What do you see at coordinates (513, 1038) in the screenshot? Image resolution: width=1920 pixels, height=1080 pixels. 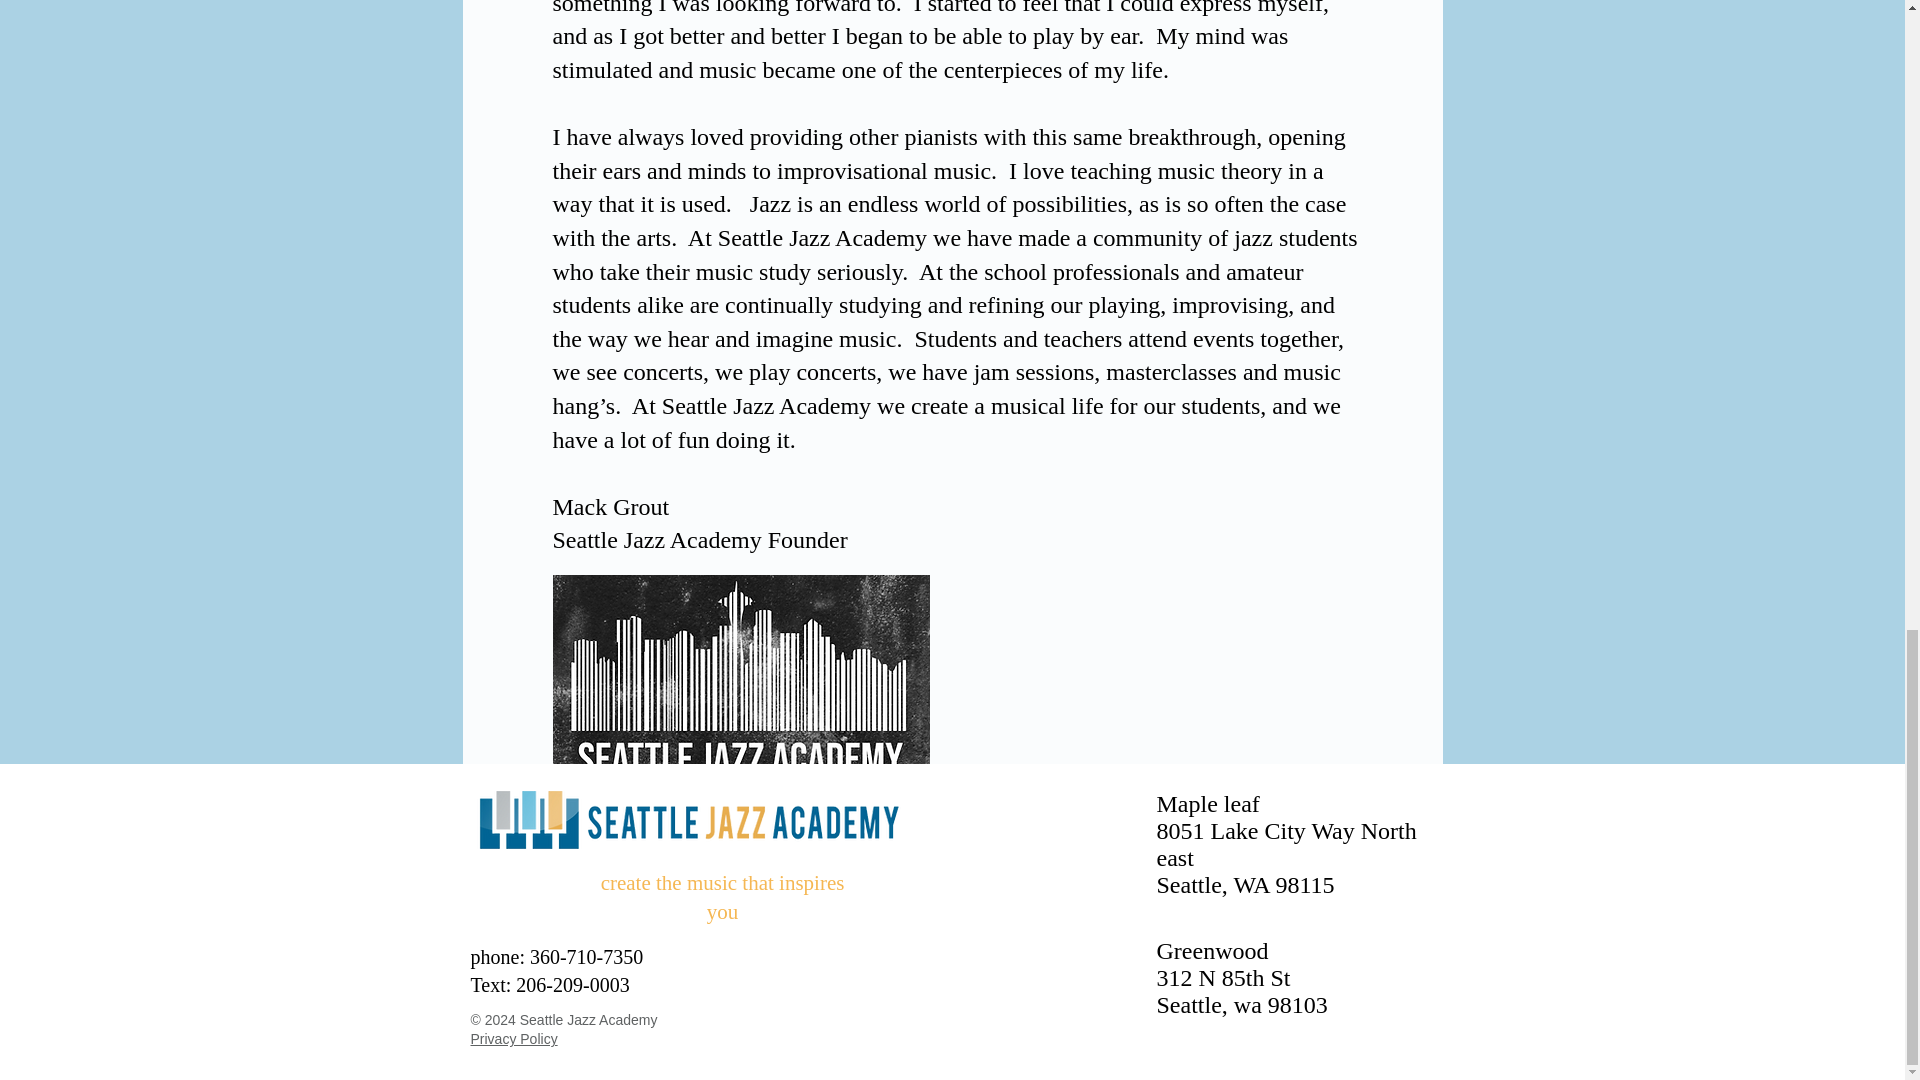 I see `Privacy Policy` at bounding box center [513, 1038].